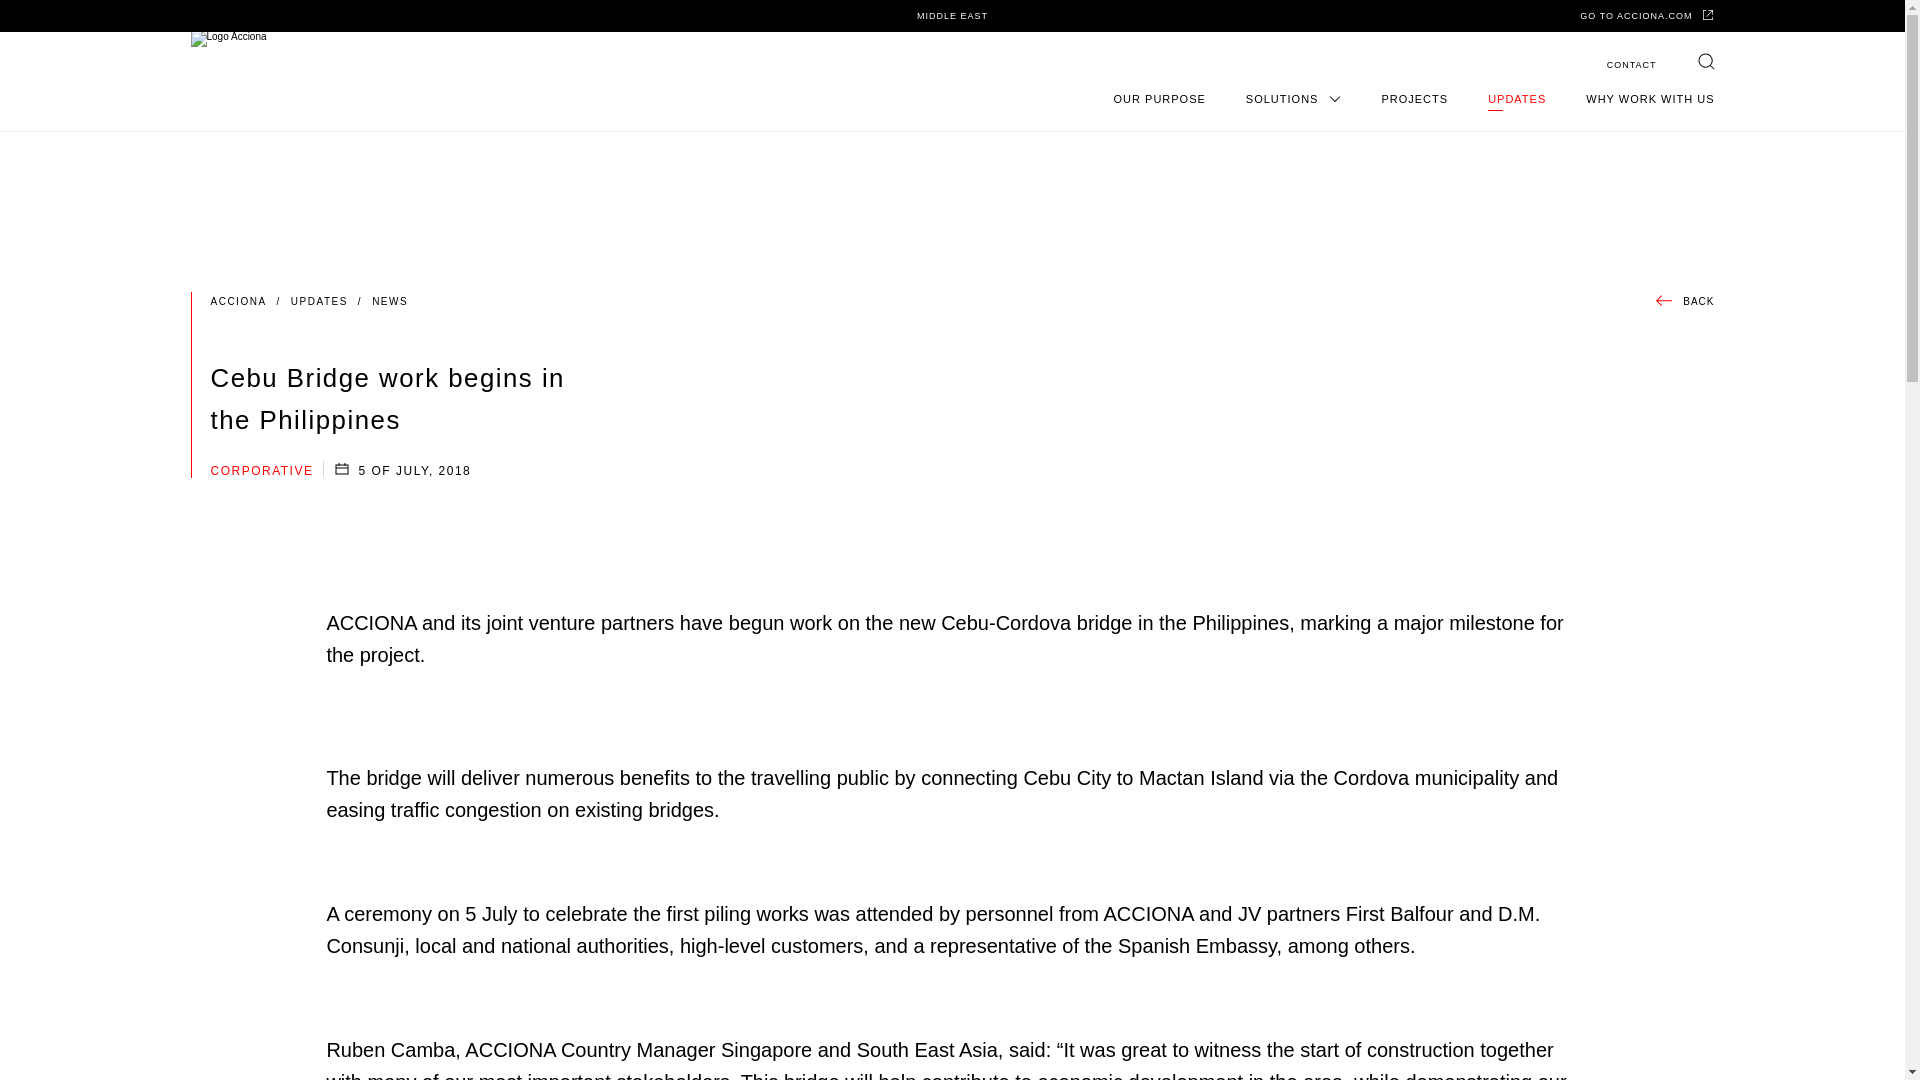 The image size is (1920, 1080). Describe the element at coordinates (332, 302) in the screenshot. I see `UPDATES` at that location.